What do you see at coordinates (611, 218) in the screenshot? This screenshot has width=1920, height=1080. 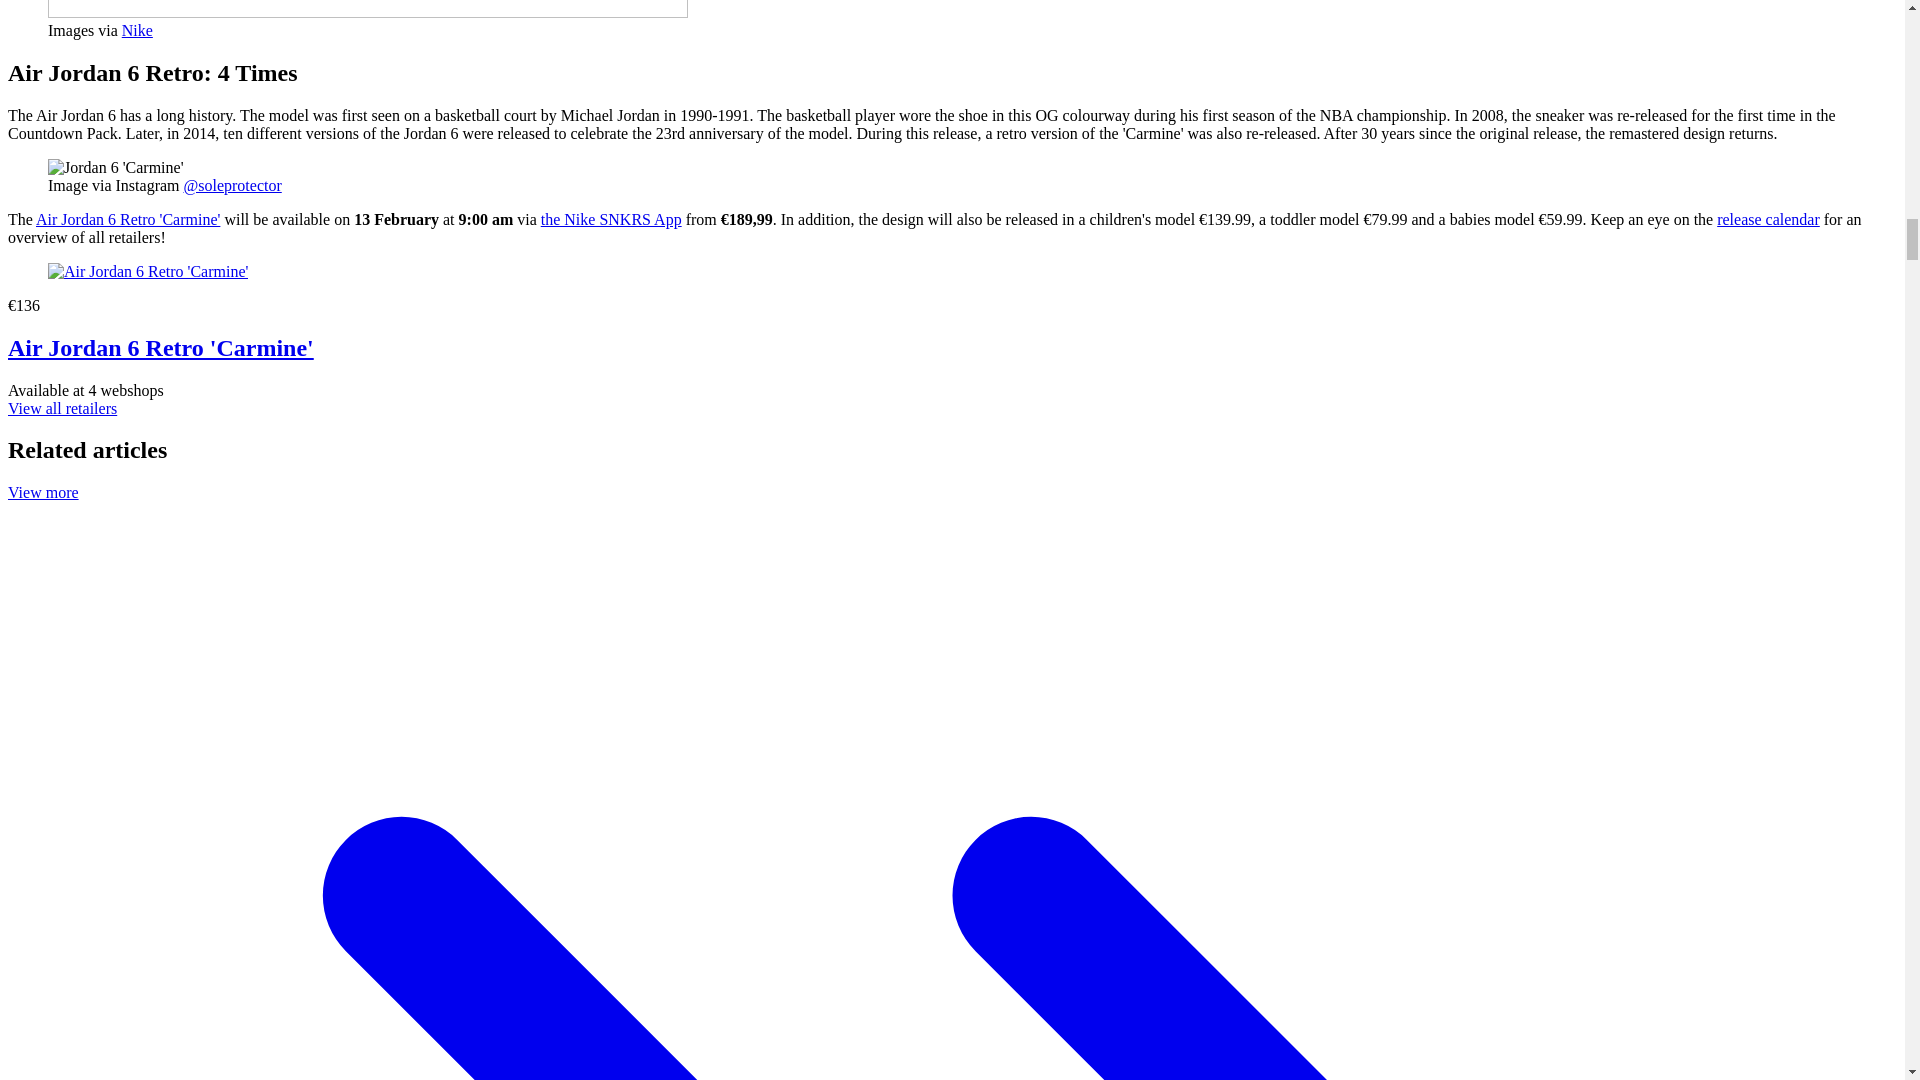 I see `the Nike SNKRS App` at bounding box center [611, 218].